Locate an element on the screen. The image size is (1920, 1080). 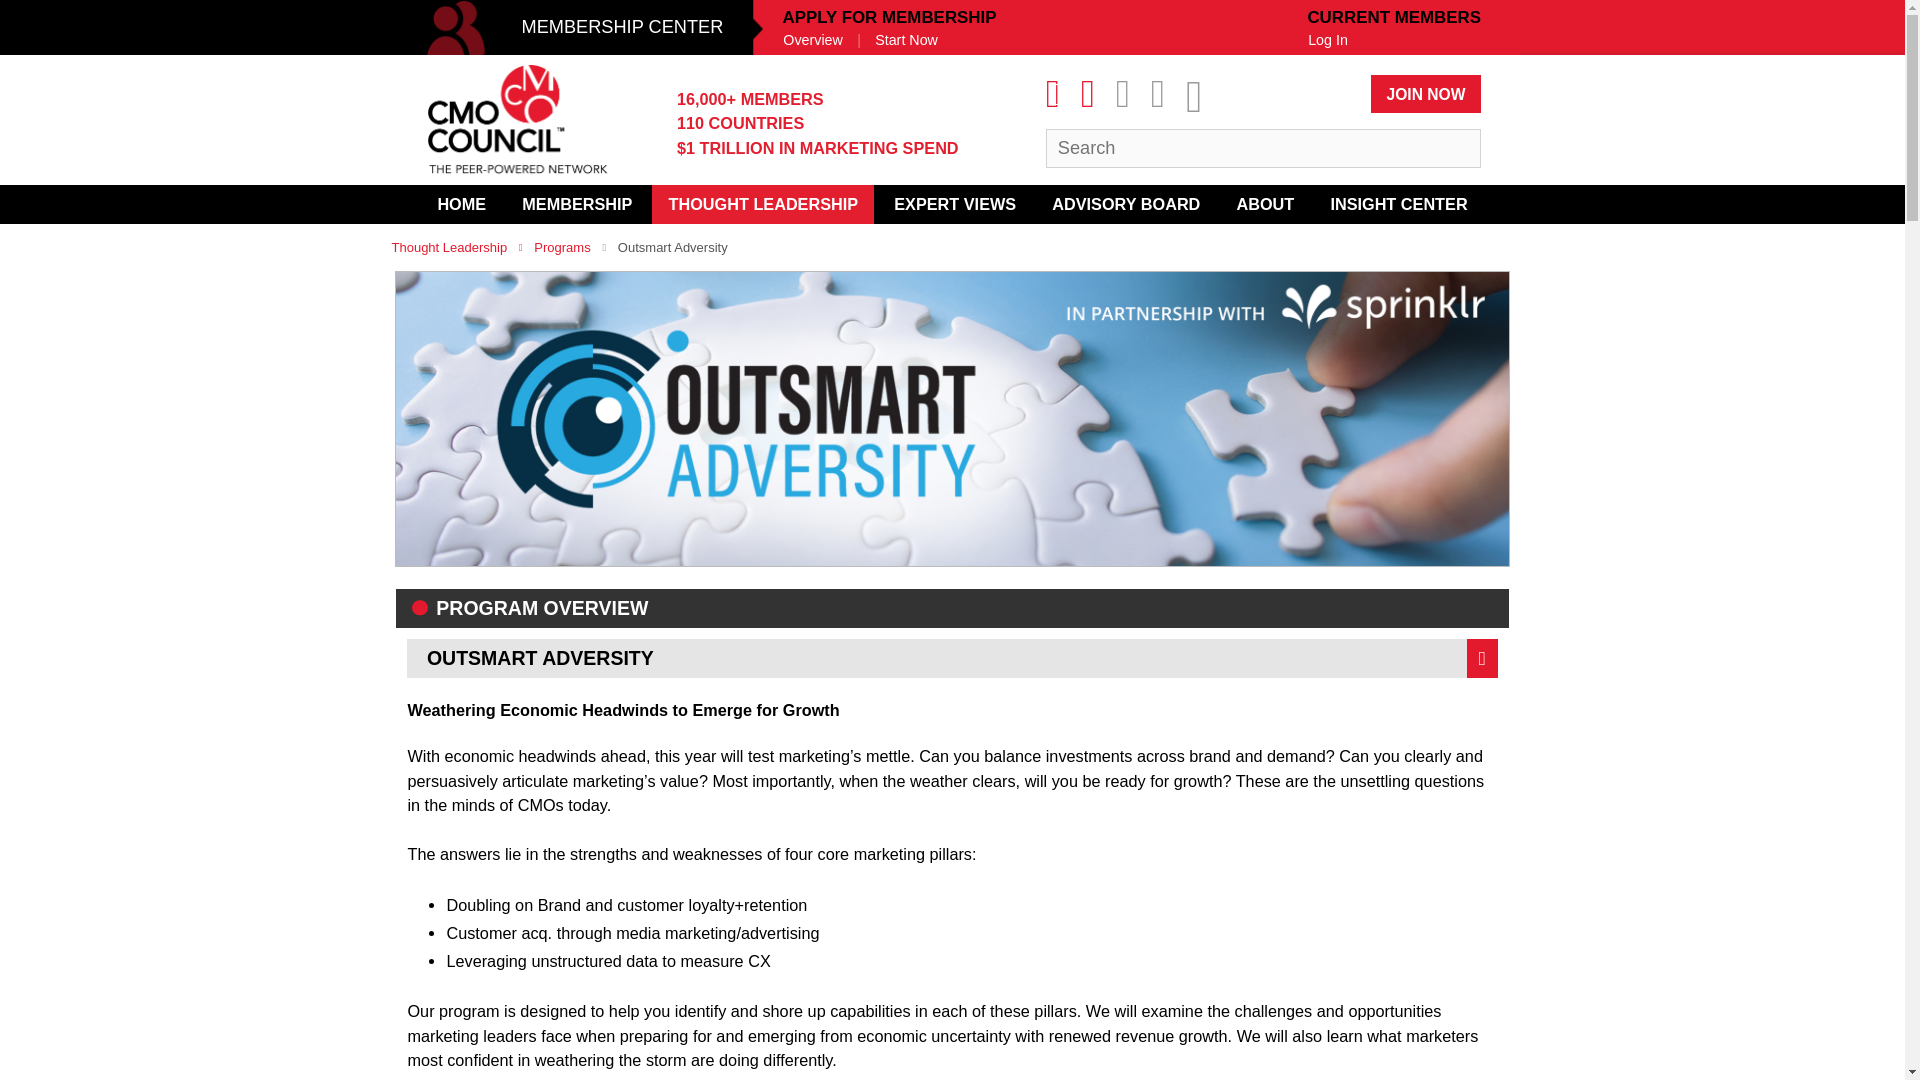
MEMBERSHIP is located at coordinates (577, 204).